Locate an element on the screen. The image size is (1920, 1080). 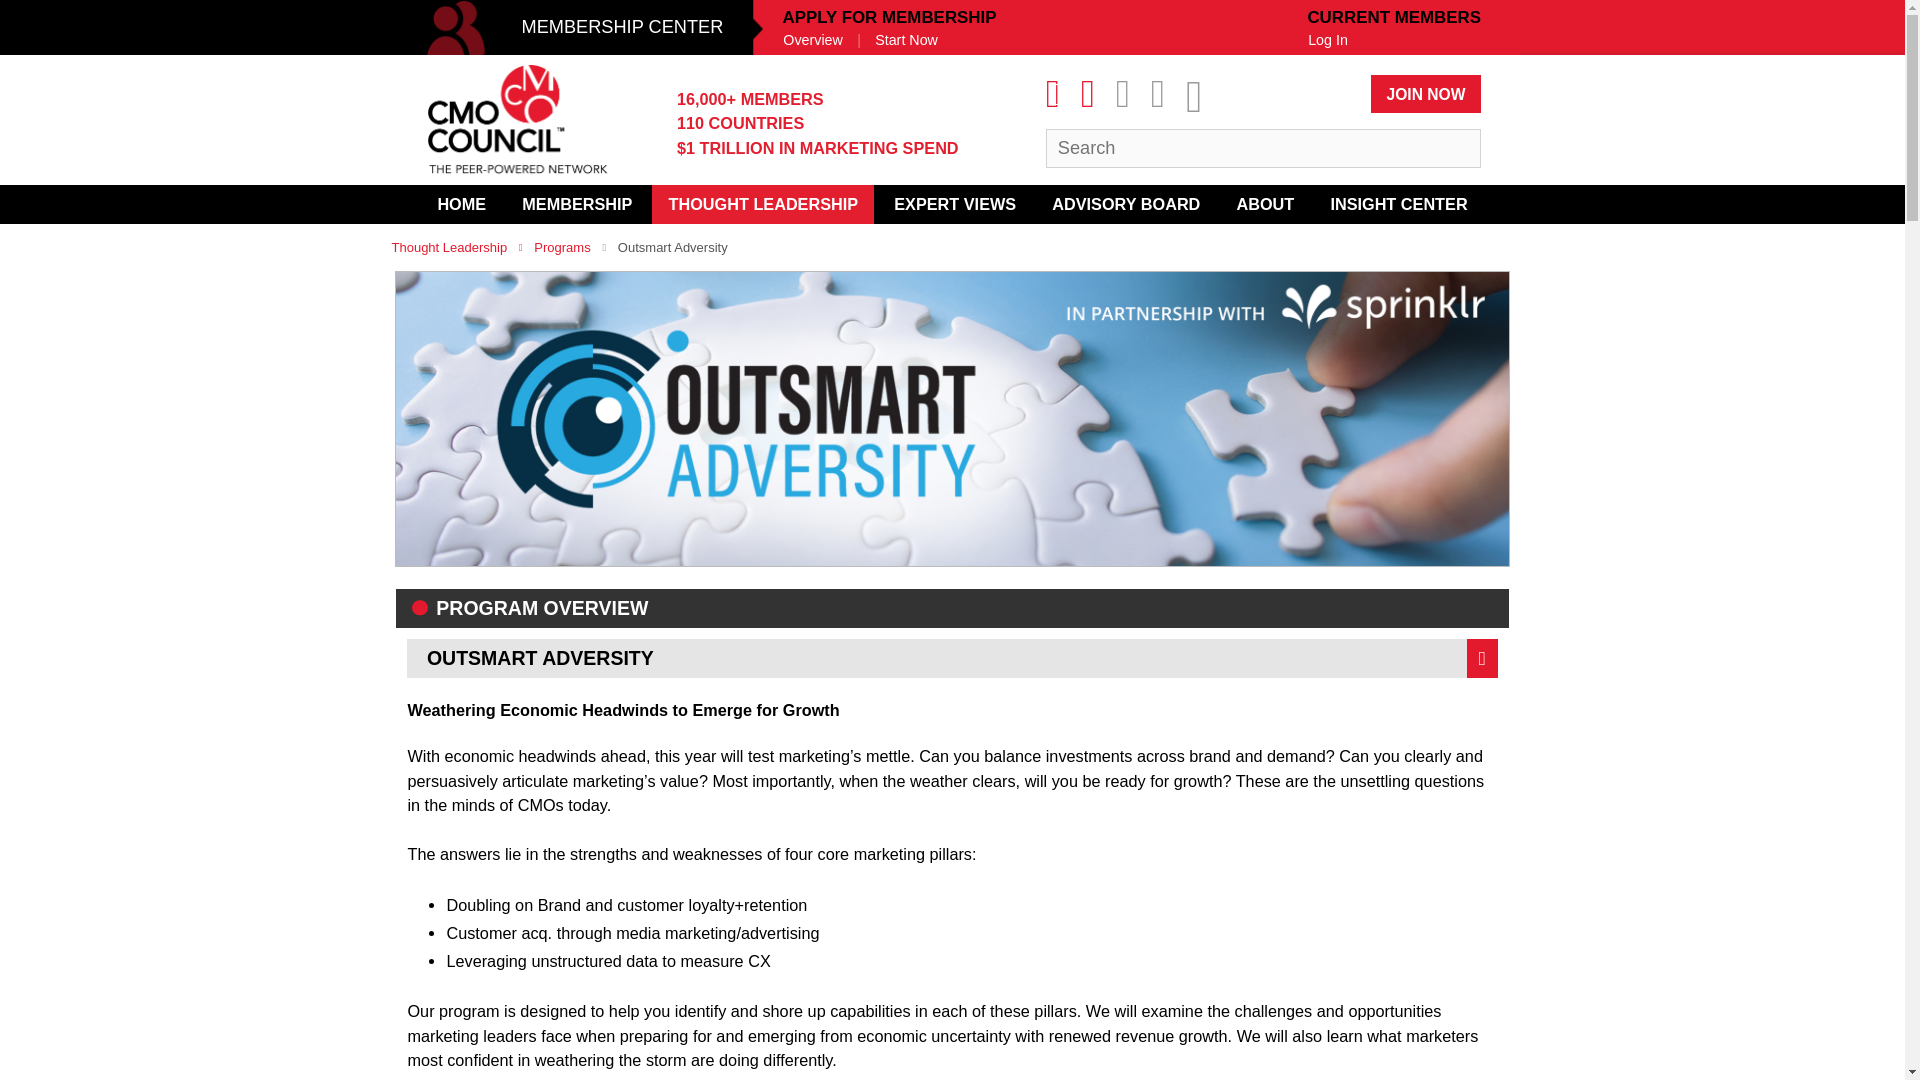
MEMBERSHIP is located at coordinates (577, 204).